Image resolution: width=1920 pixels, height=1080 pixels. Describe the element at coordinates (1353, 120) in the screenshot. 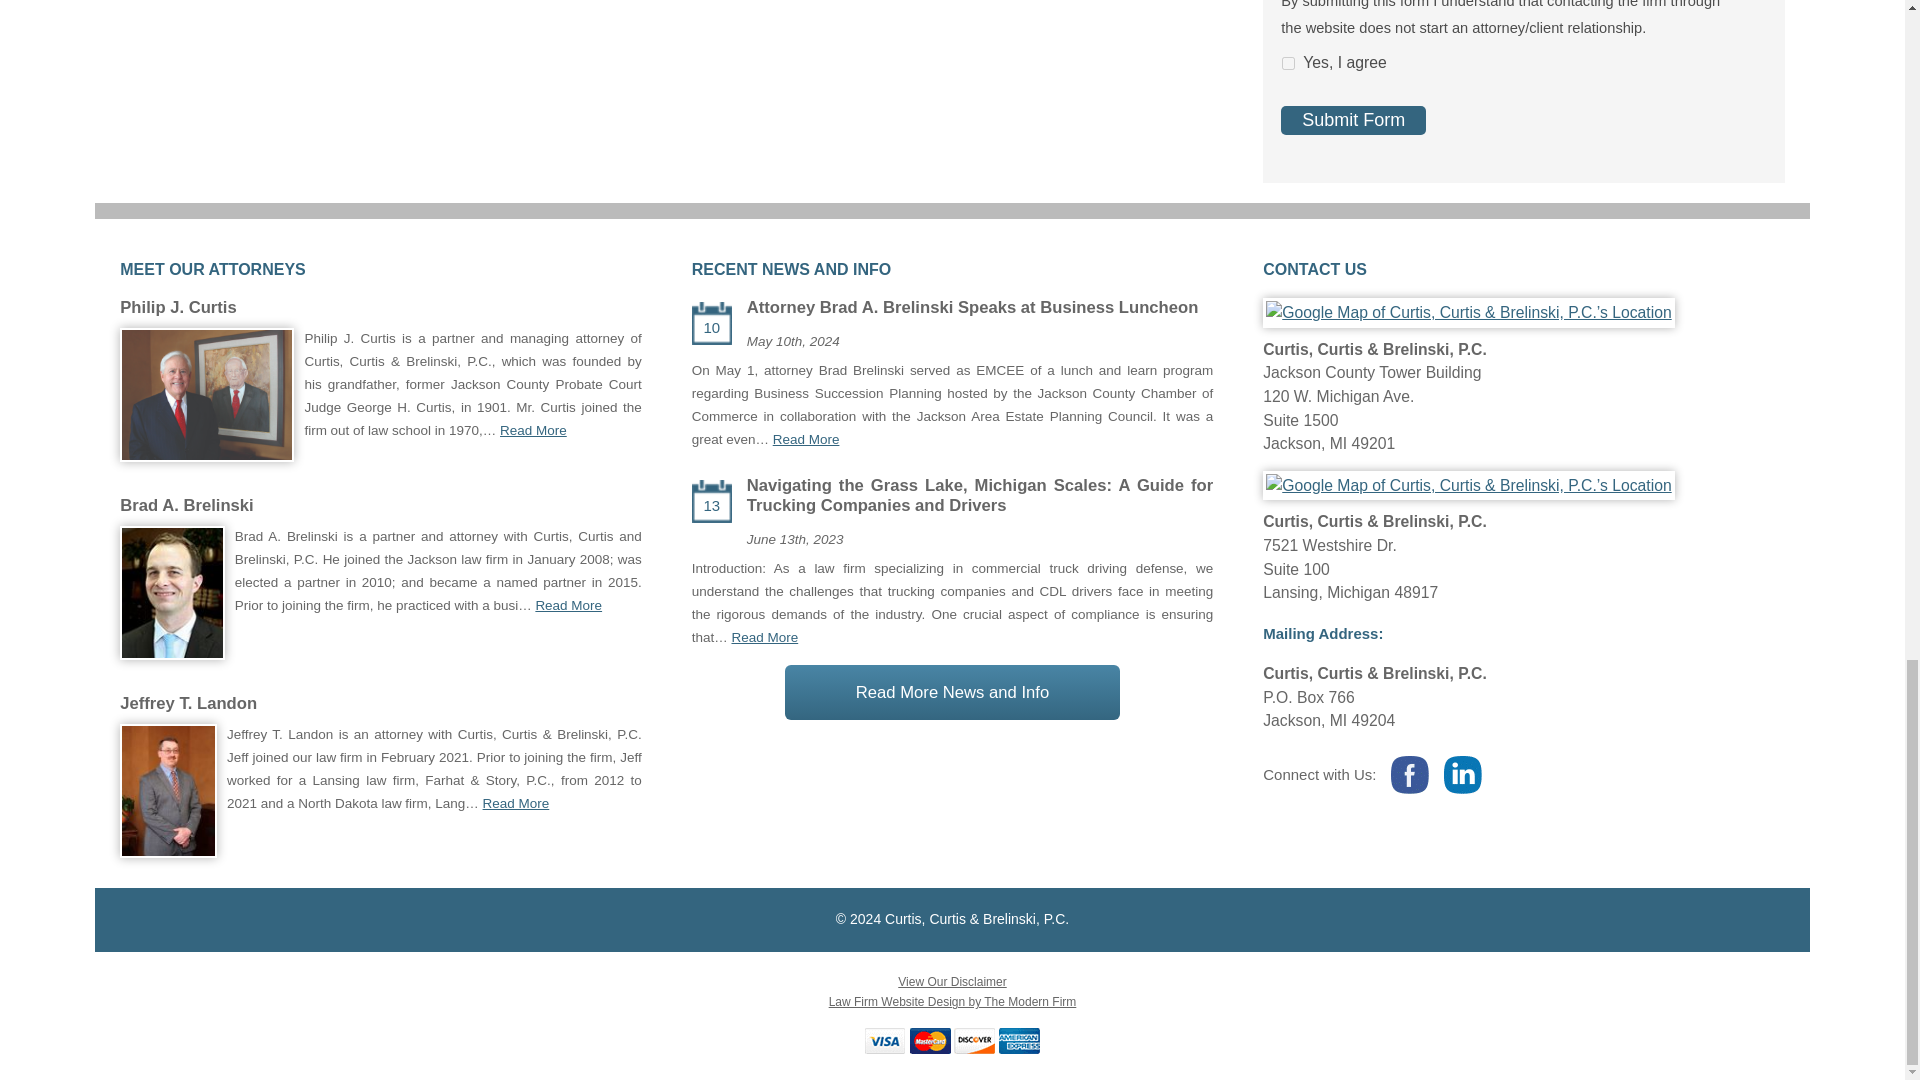

I see `Submit Form` at that location.